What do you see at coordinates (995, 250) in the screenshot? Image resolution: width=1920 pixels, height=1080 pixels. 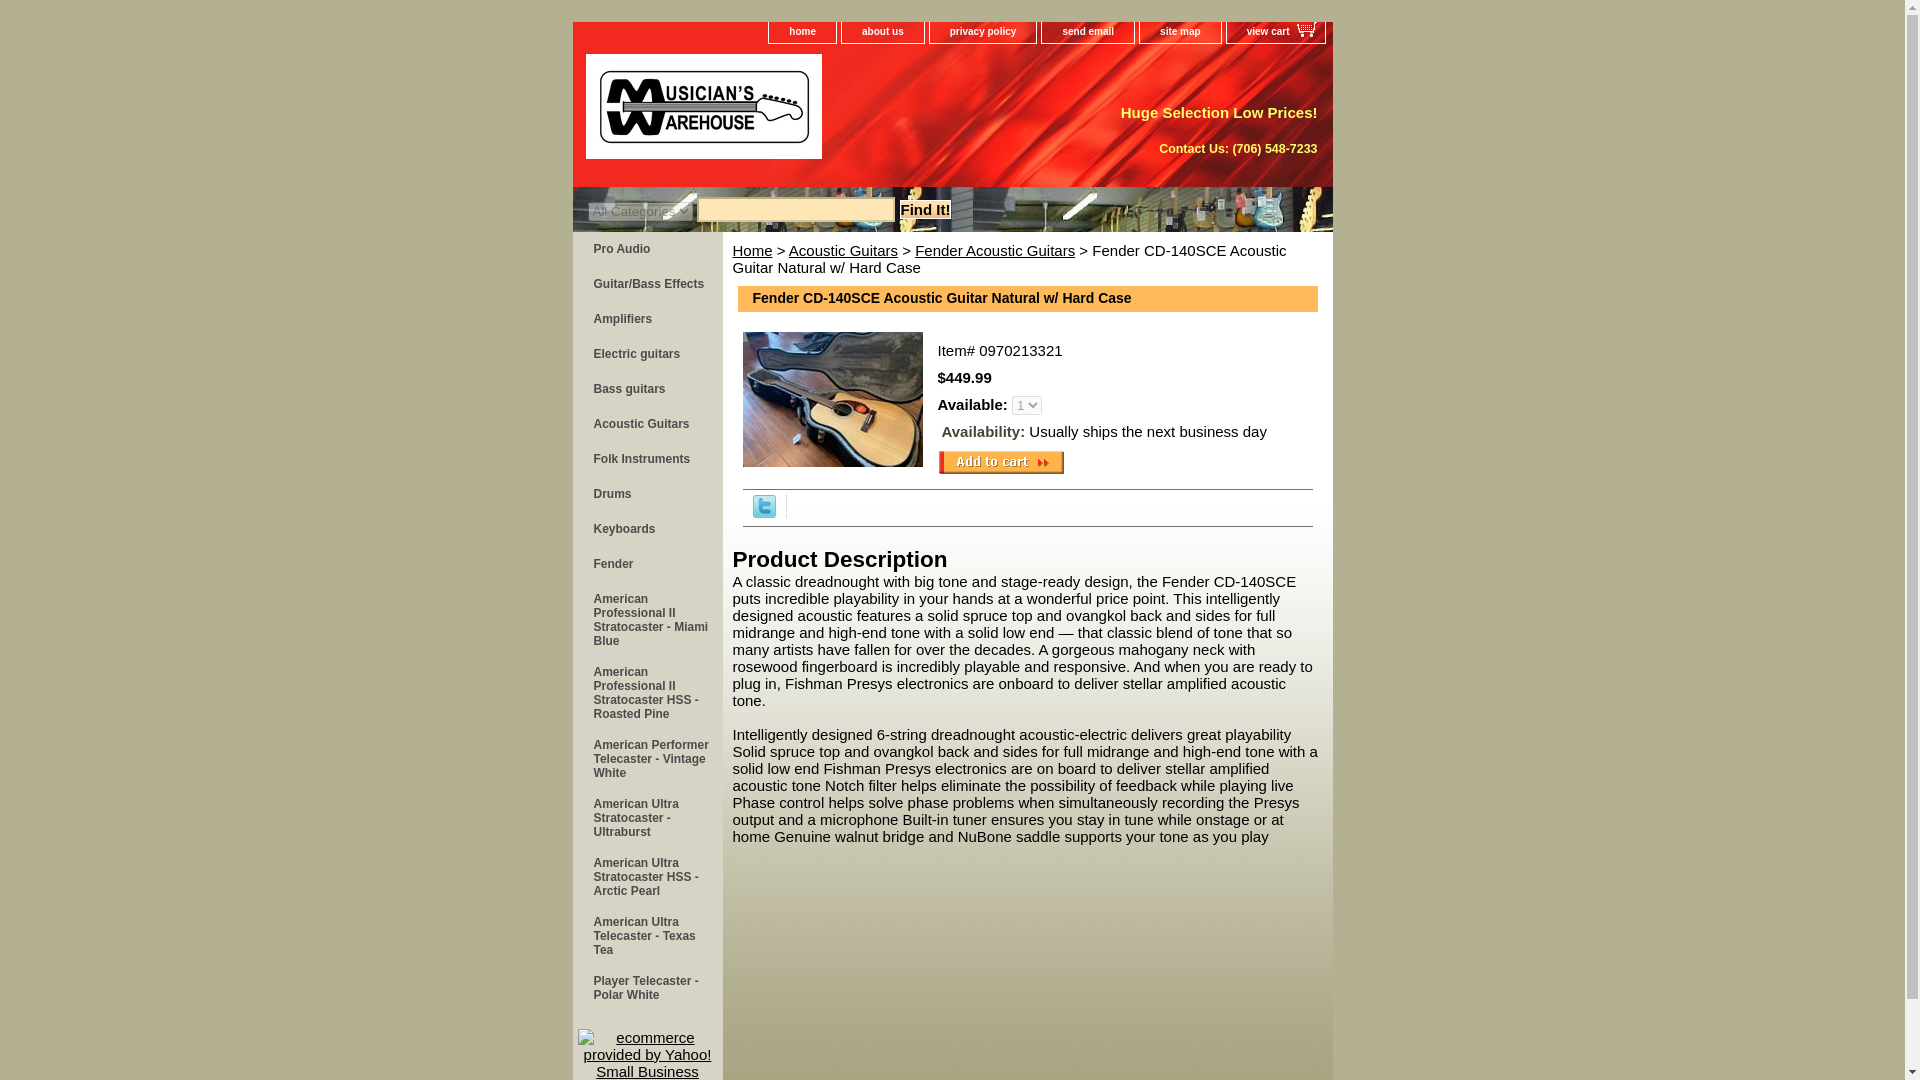 I see `Fender Acoustic Guitars` at bounding box center [995, 250].